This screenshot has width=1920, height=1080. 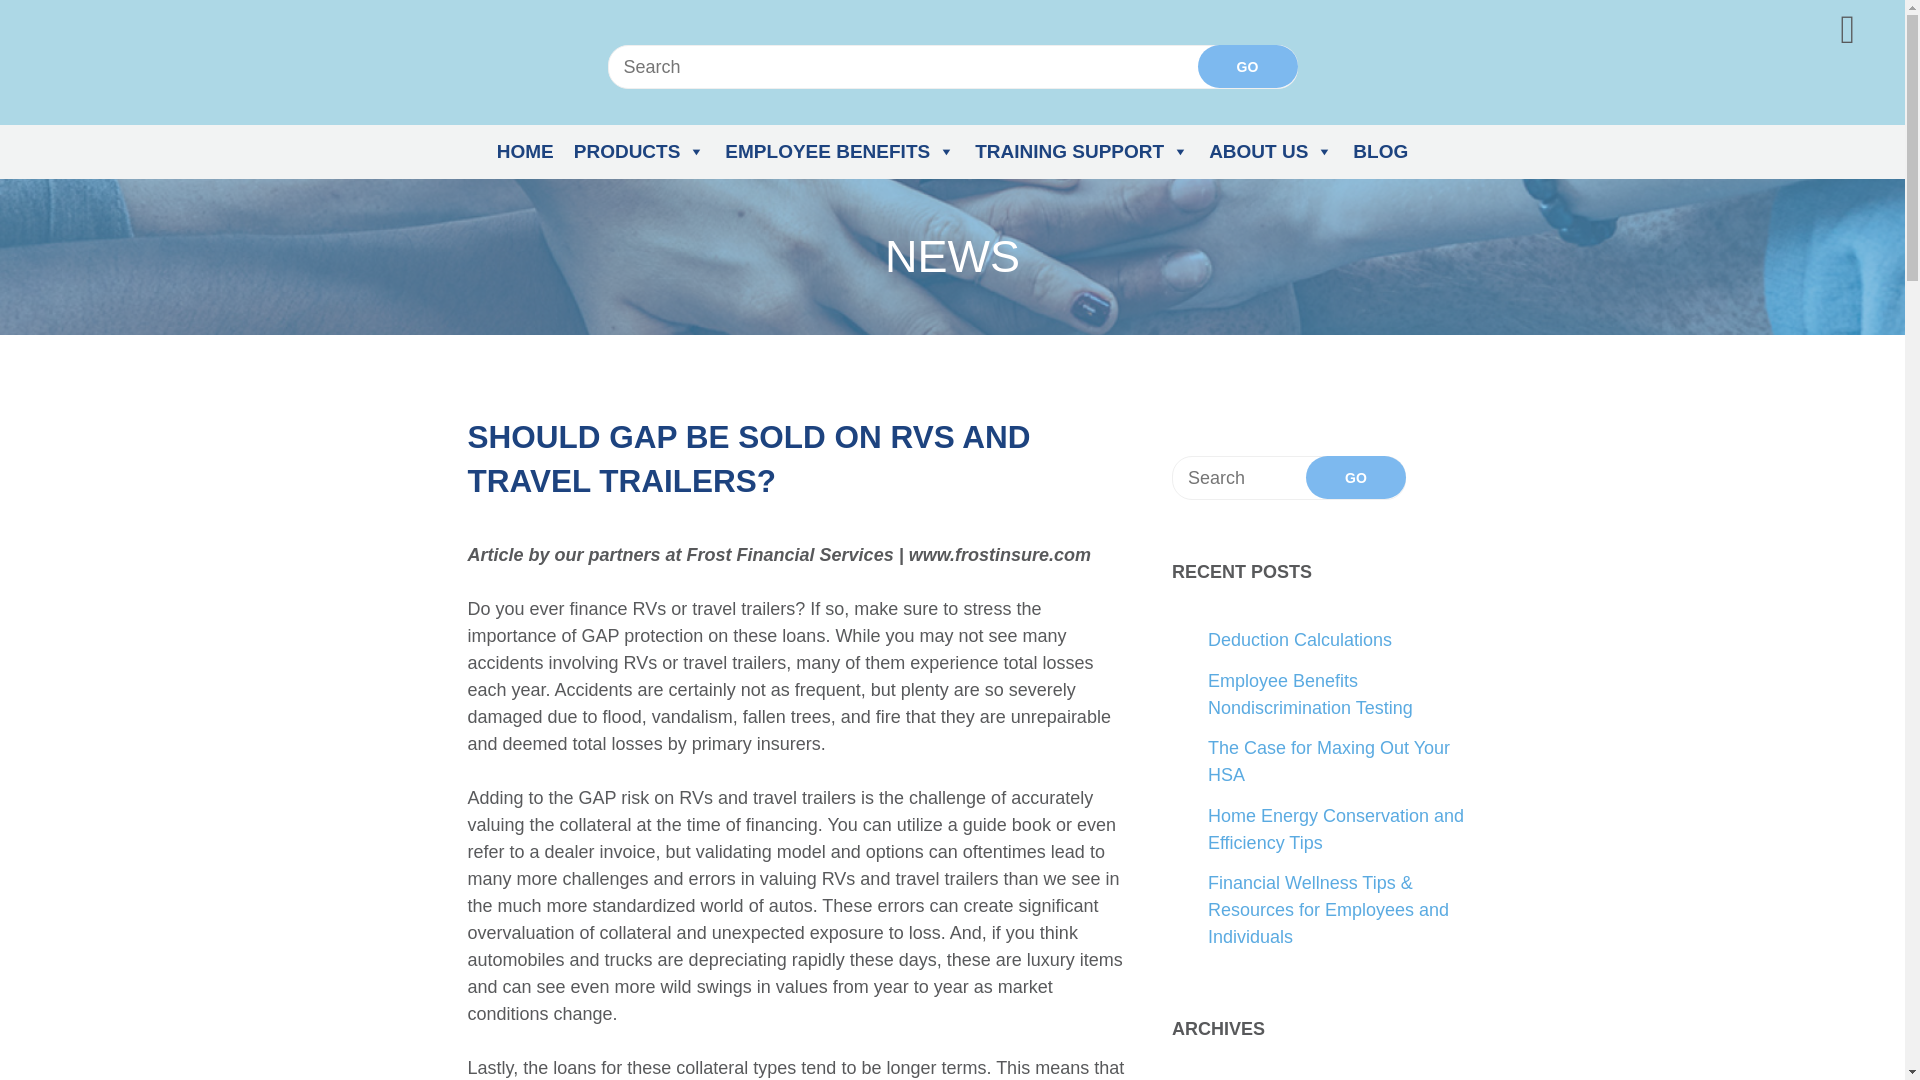 What do you see at coordinates (840, 151) in the screenshot?
I see `EMPLOYEE BENEFITS` at bounding box center [840, 151].